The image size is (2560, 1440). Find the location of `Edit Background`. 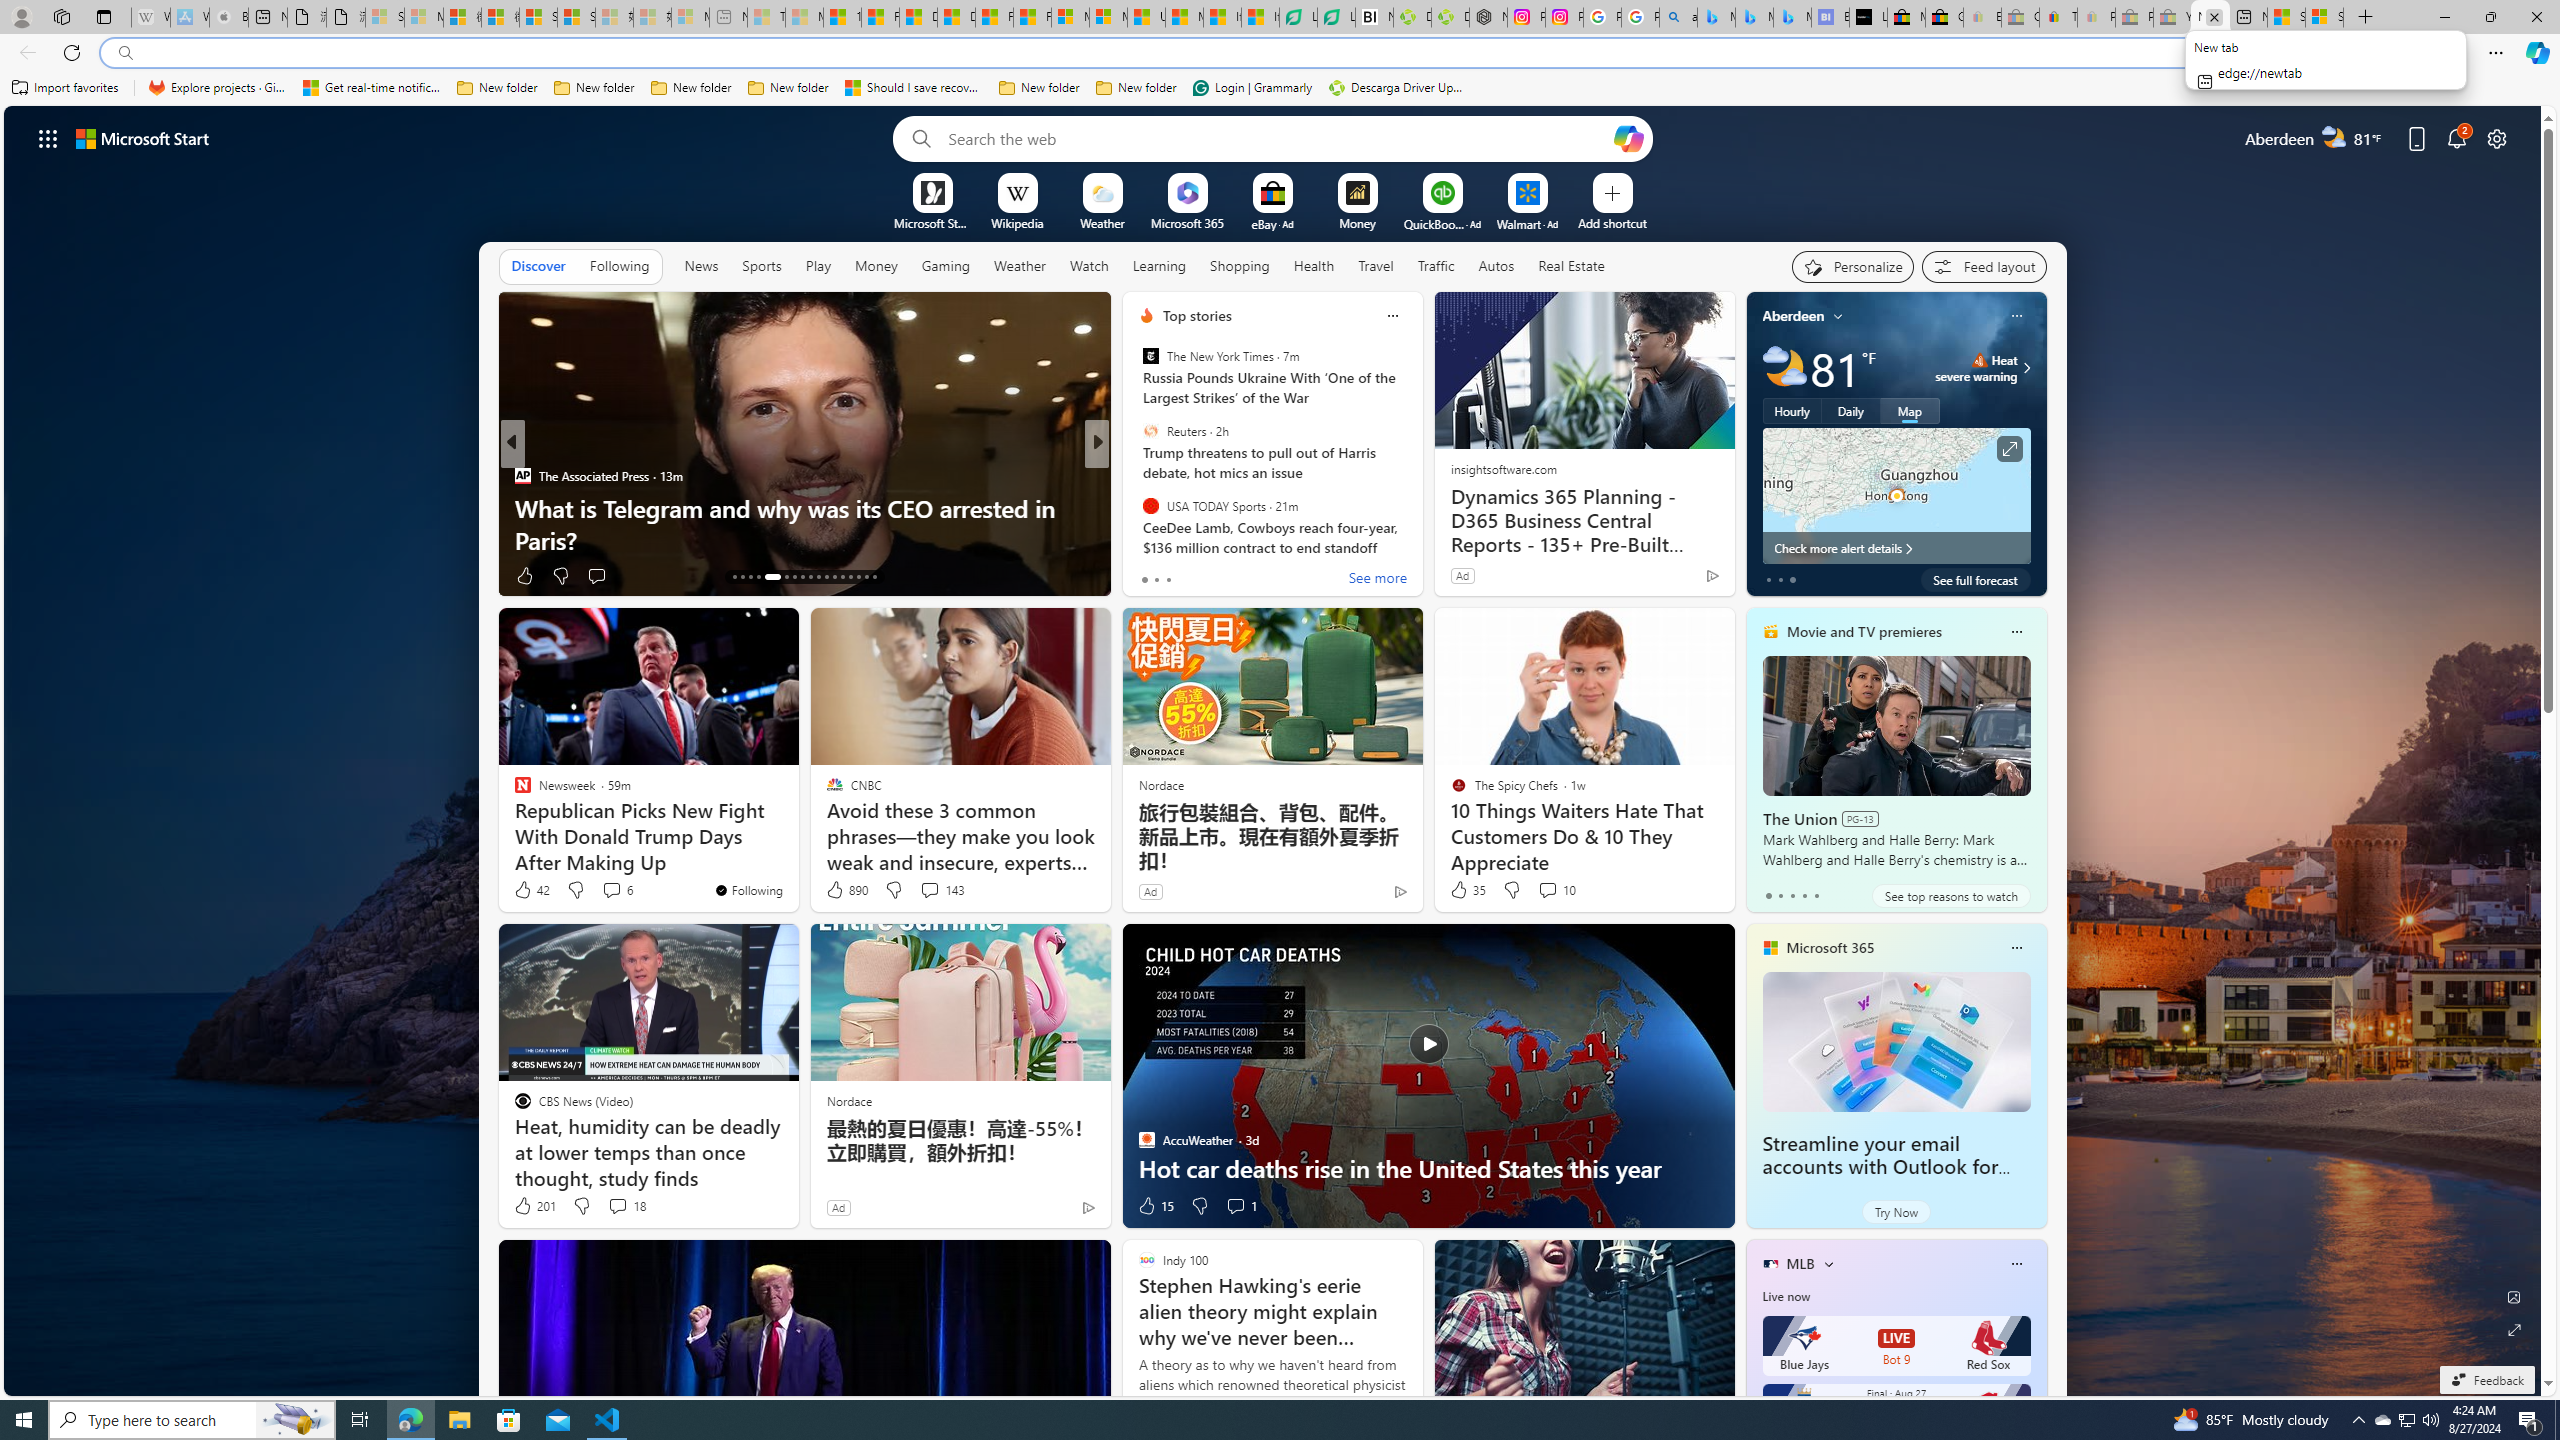

Edit Background is located at coordinates (2515, 1296).